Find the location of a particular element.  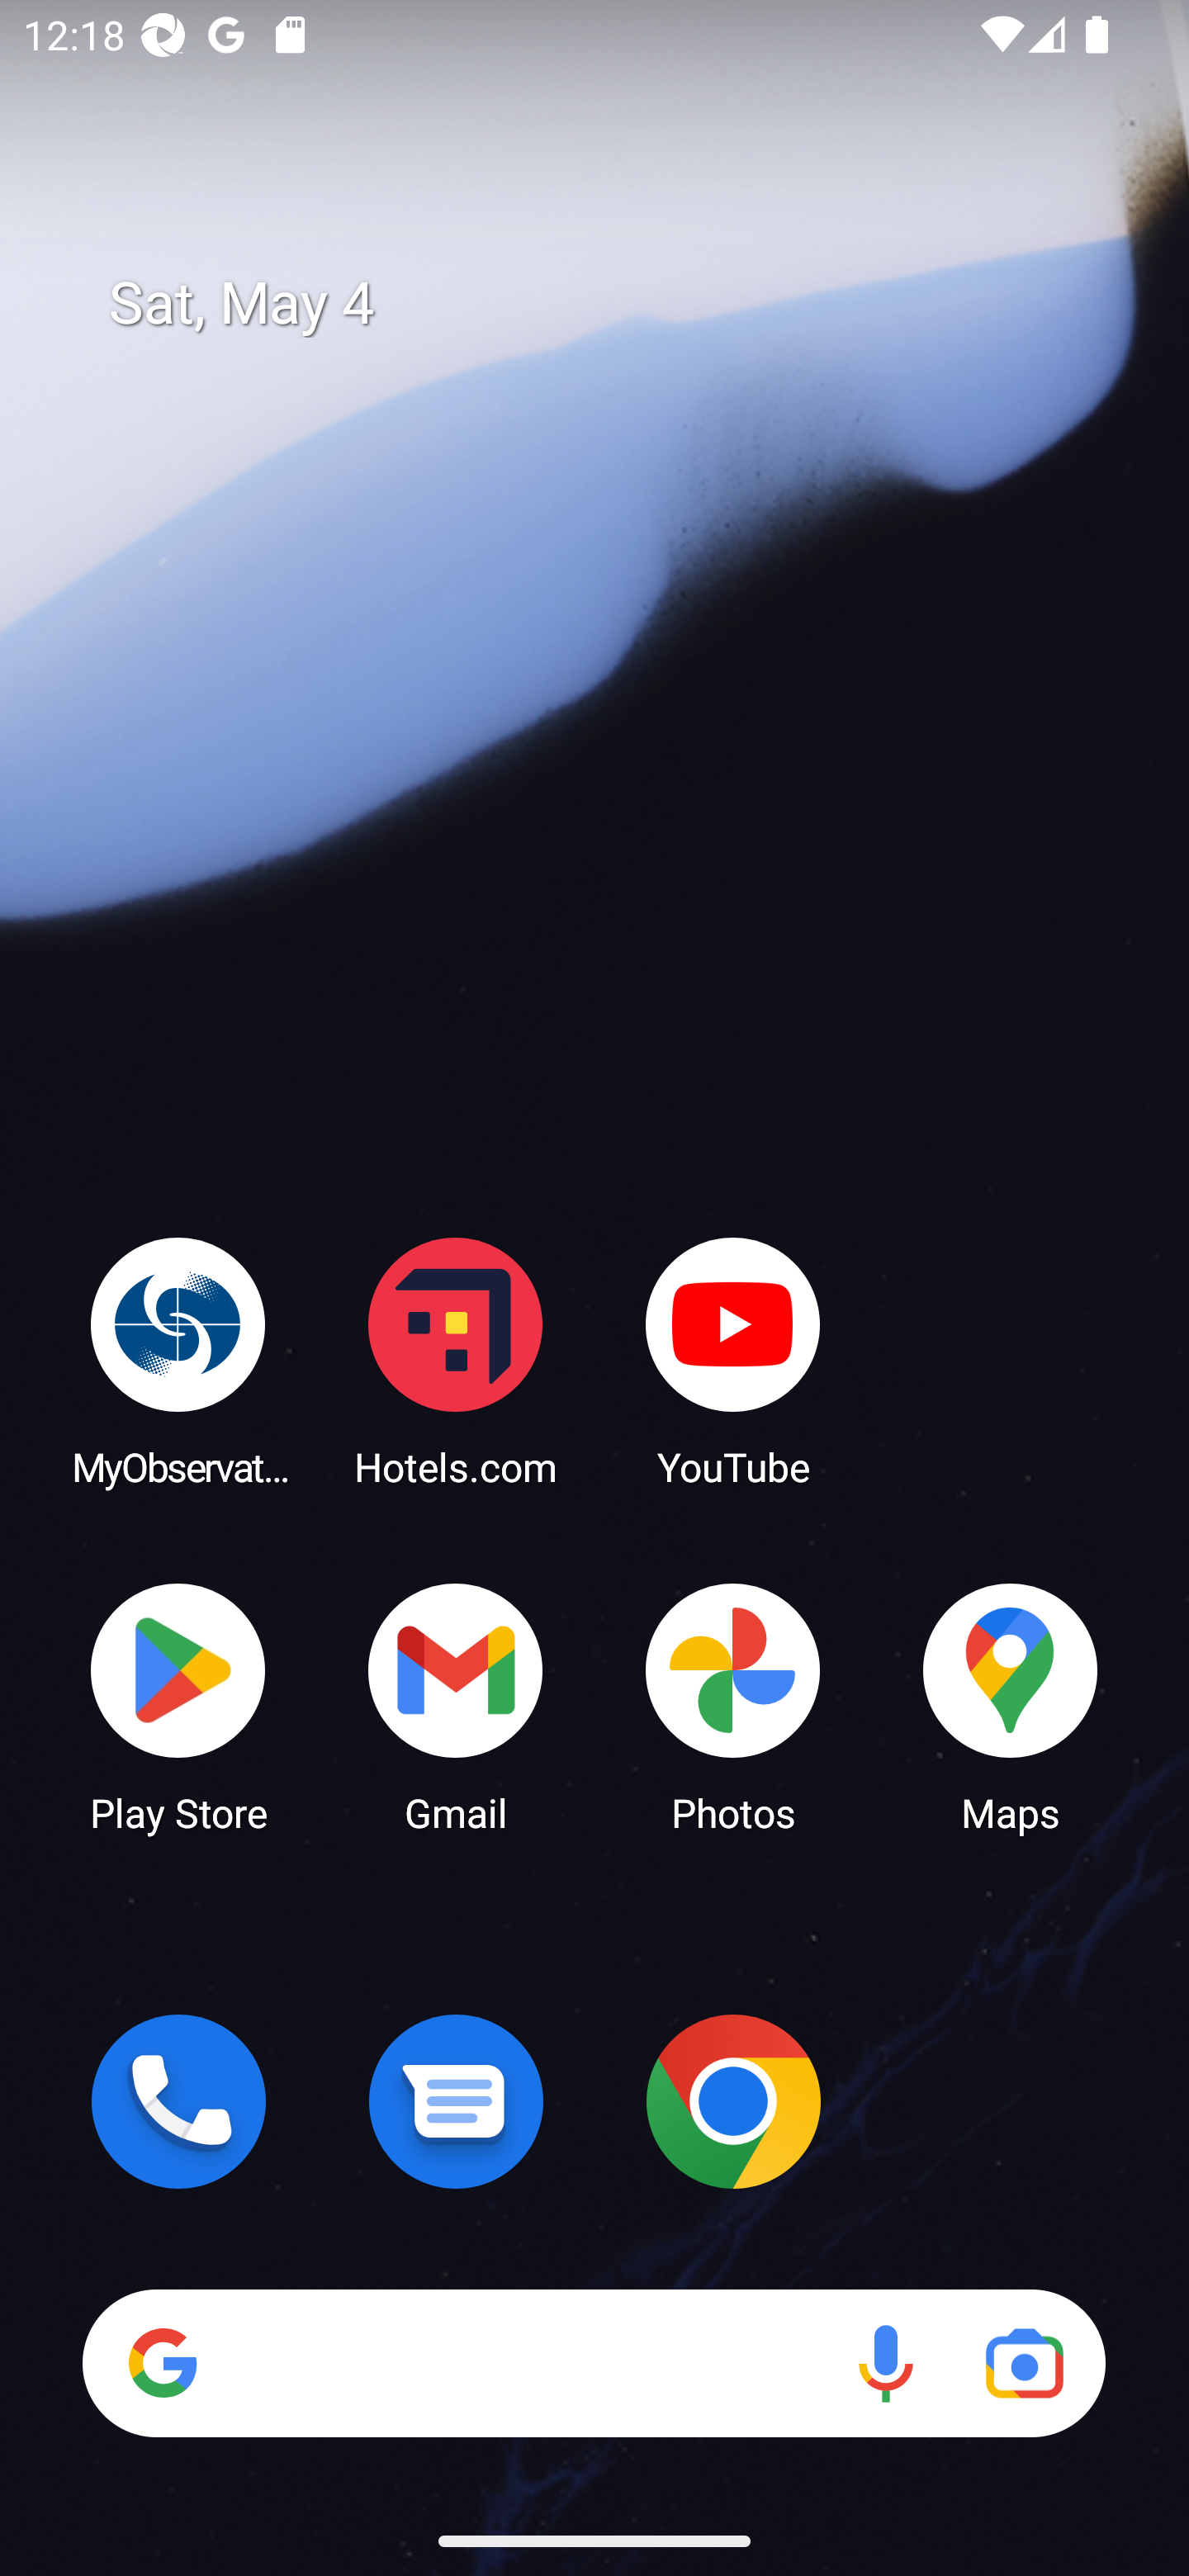

Hotels.com is located at coordinates (456, 1361).